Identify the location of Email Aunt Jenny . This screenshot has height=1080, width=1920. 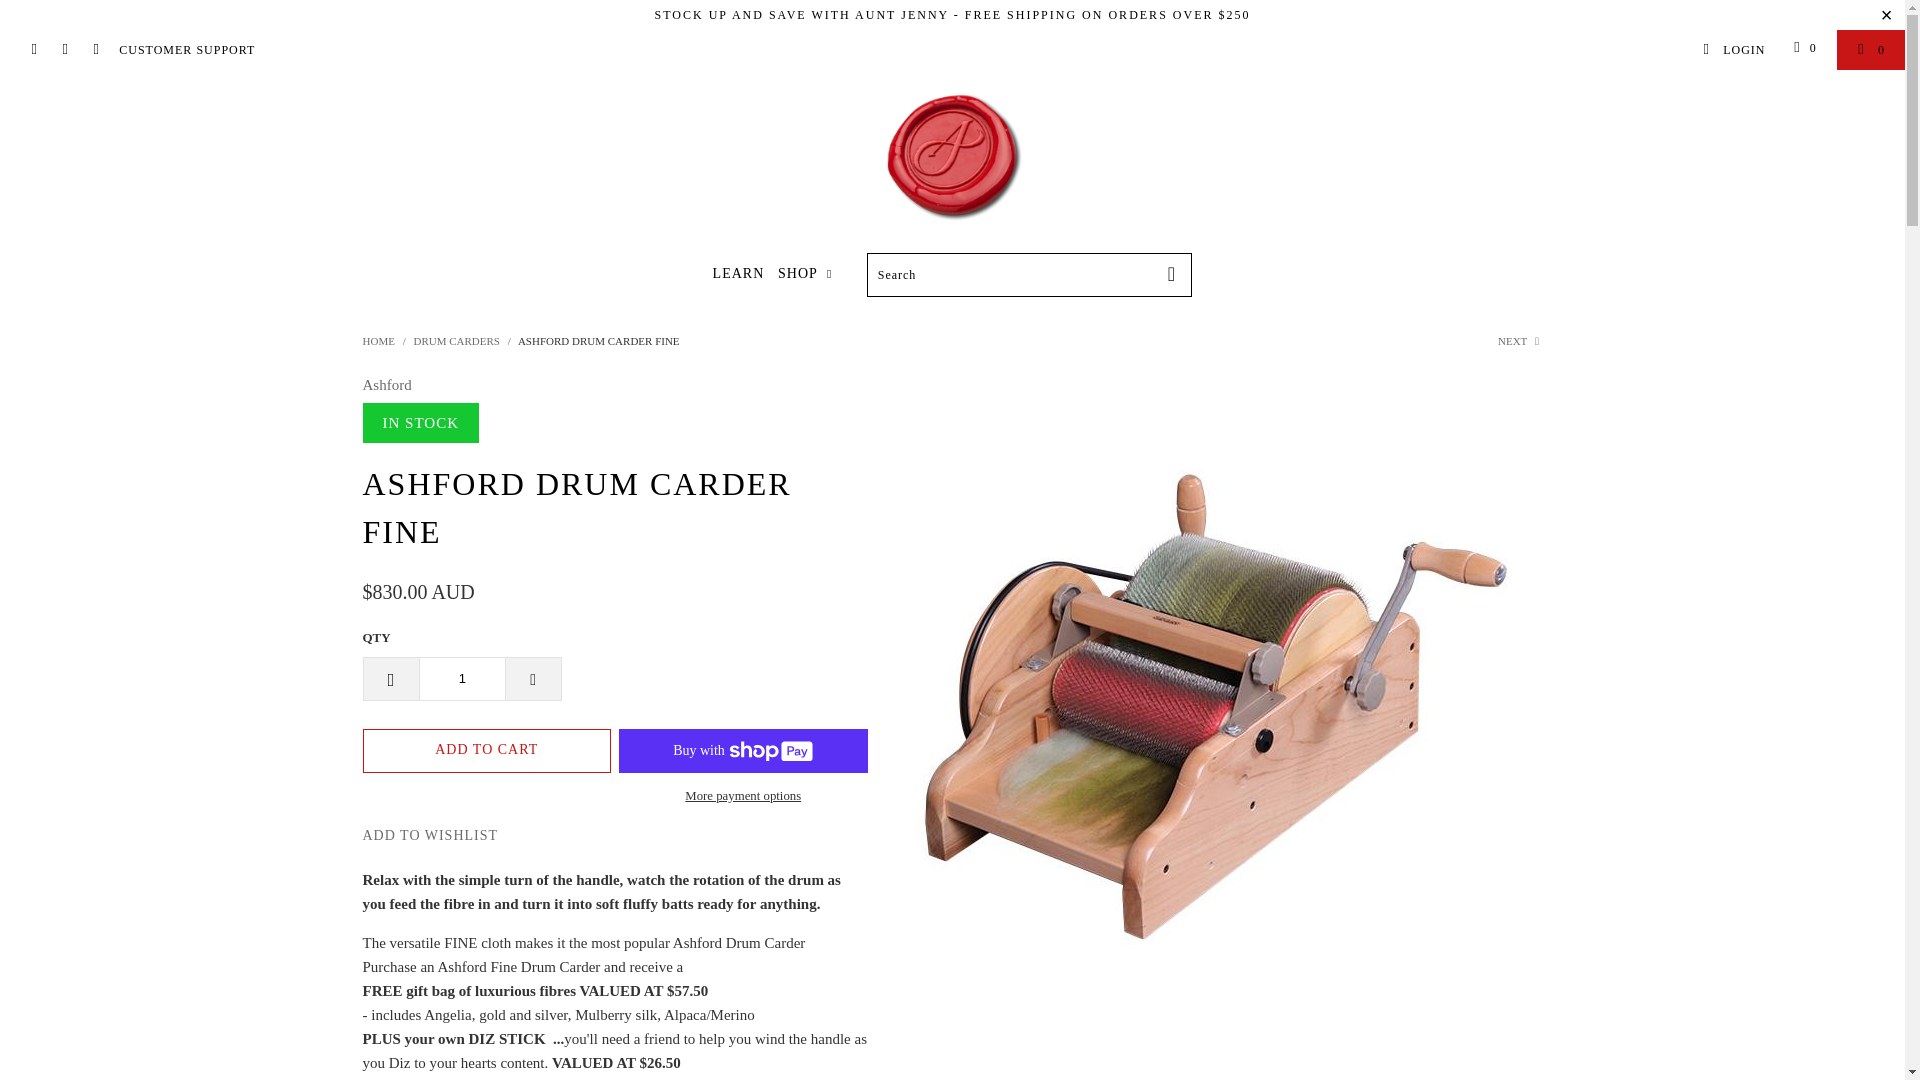
(94, 50).